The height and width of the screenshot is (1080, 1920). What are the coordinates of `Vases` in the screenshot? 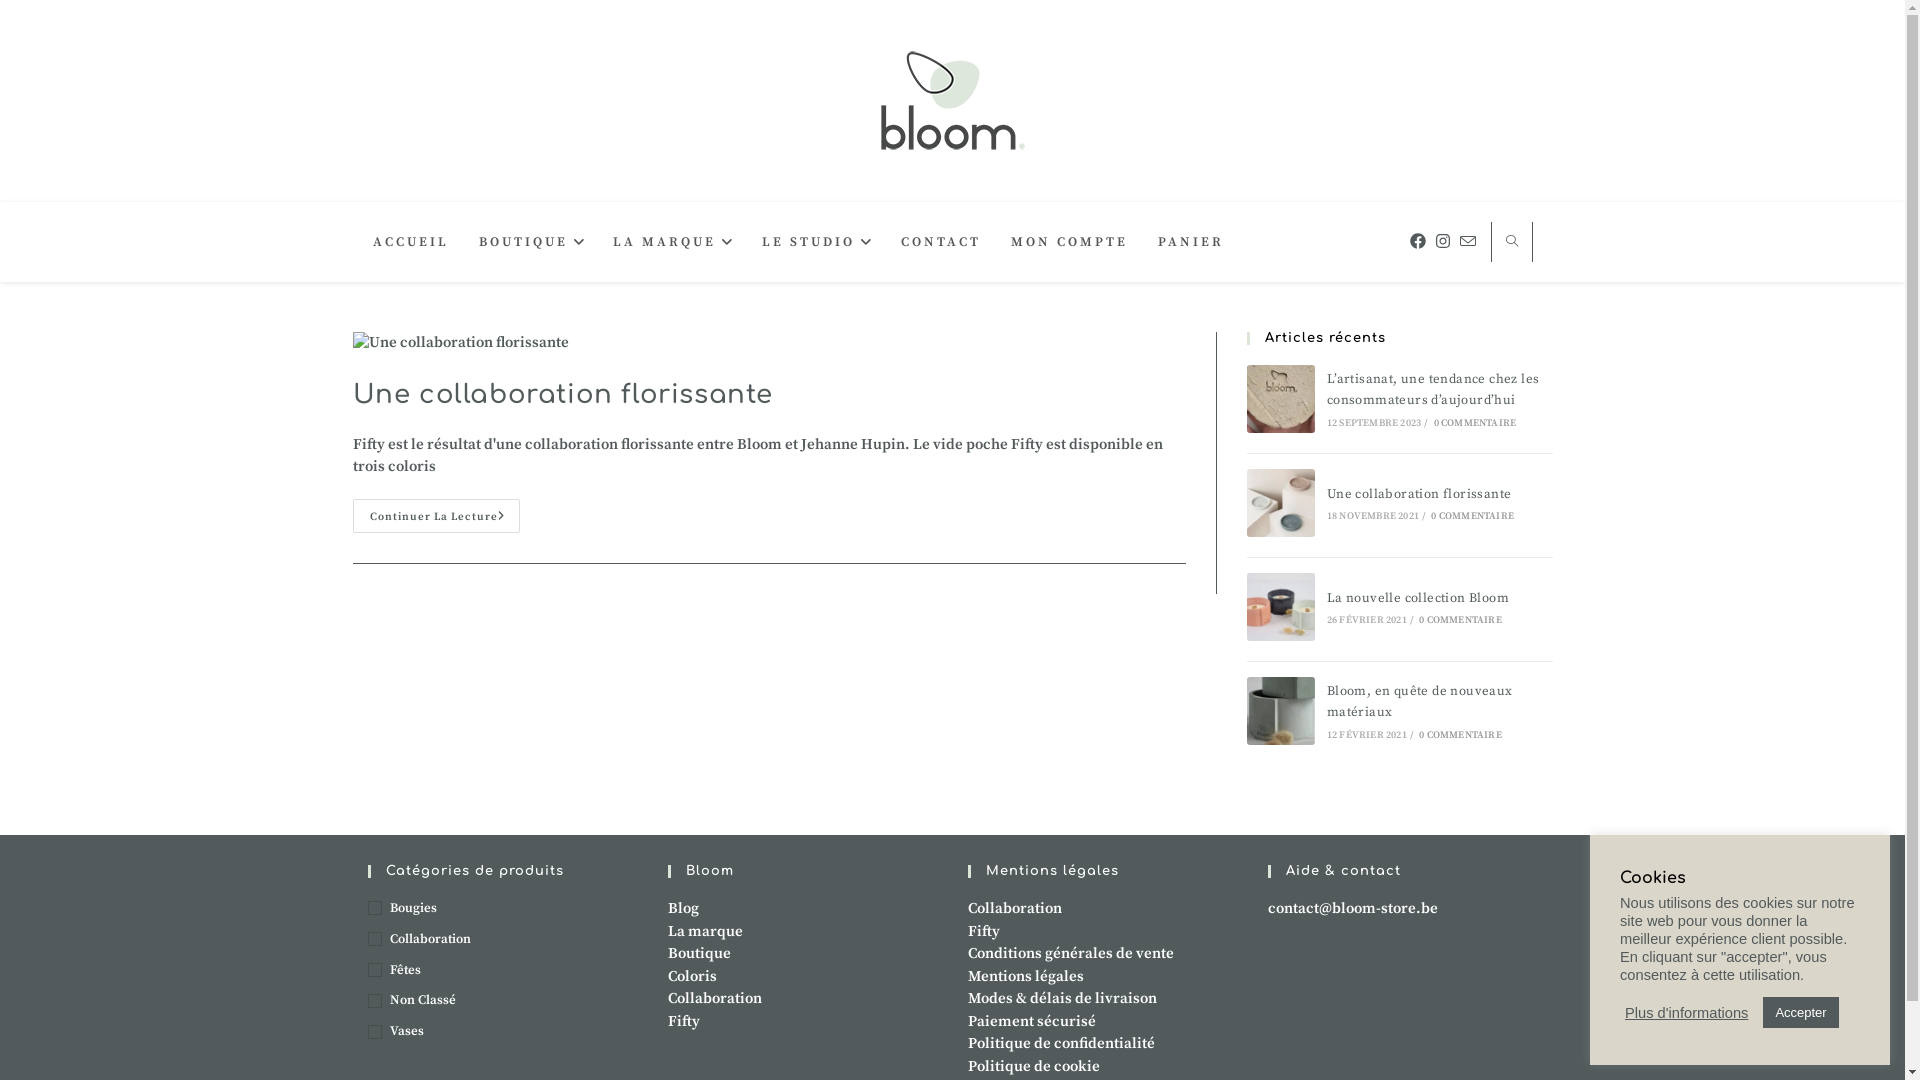 It's located at (503, 1032).